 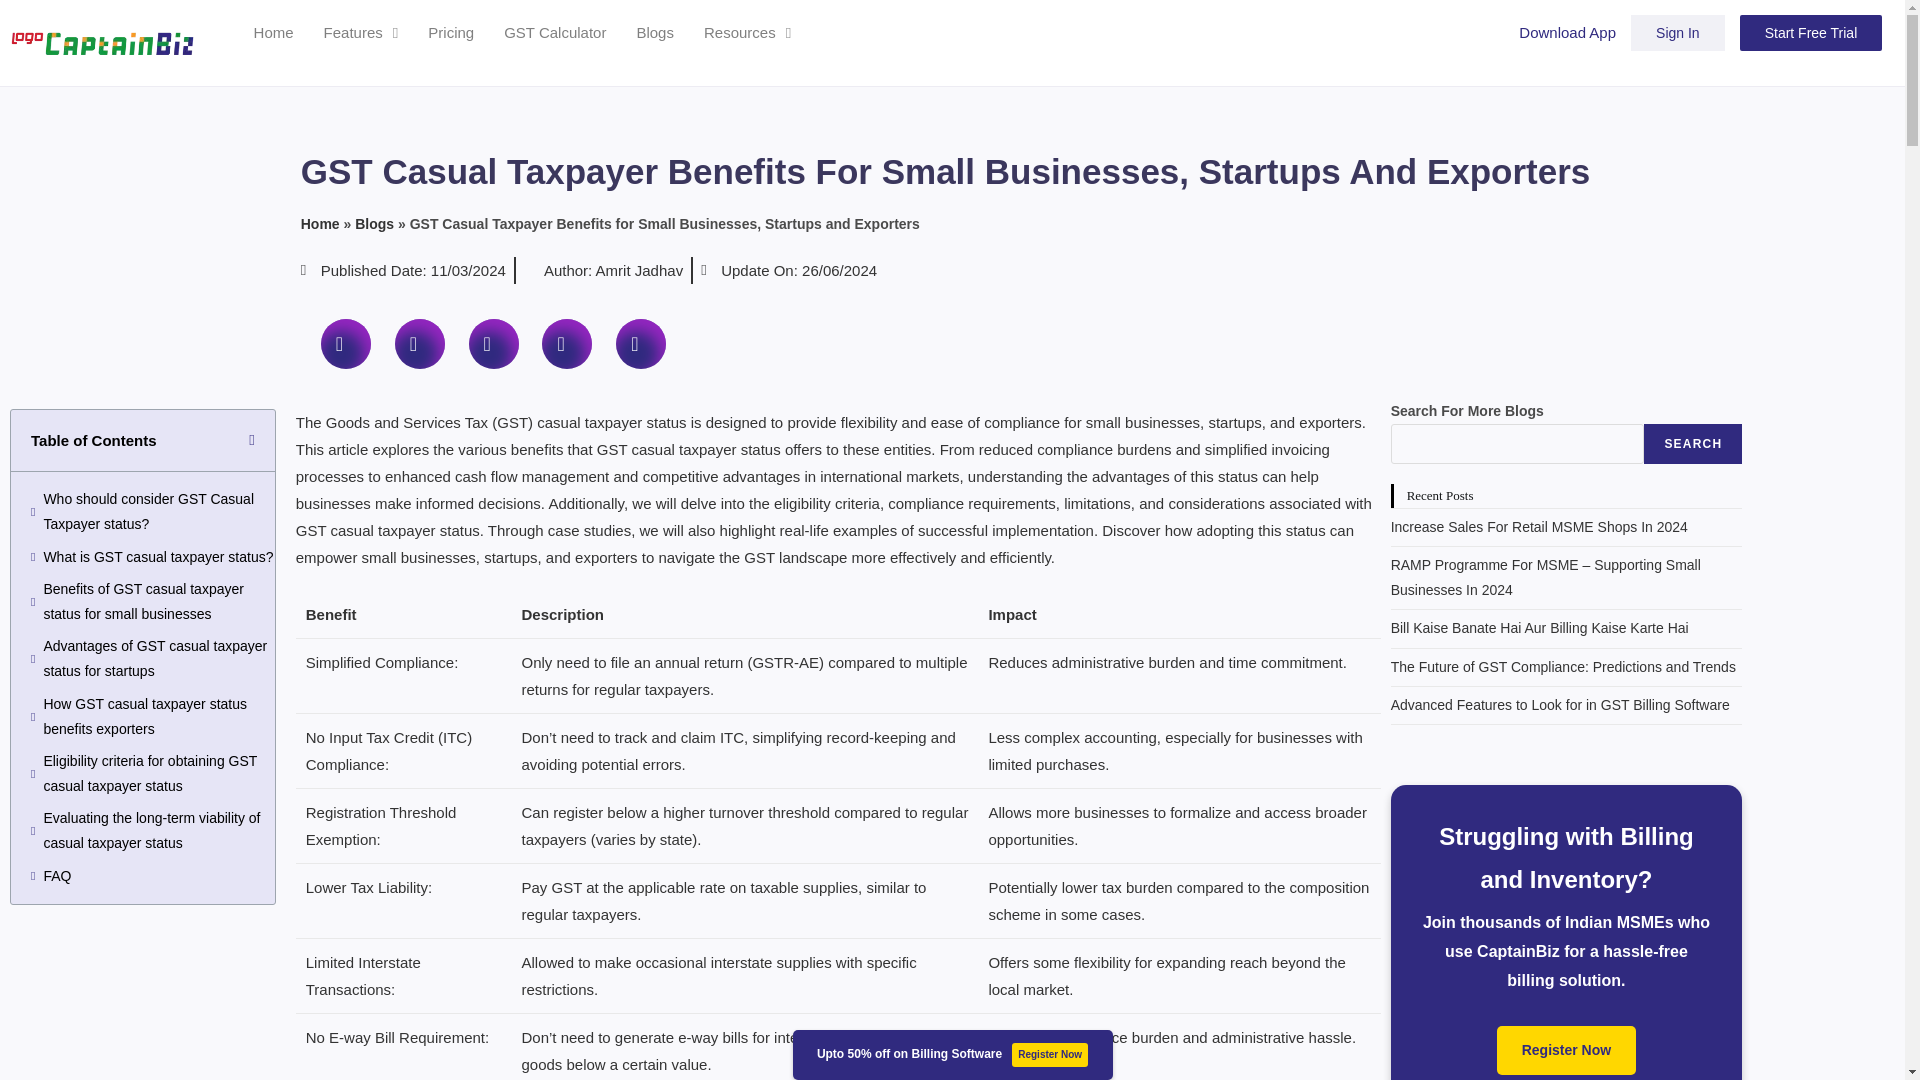 What do you see at coordinates (362, 32) in the screenshot?
I see `Features` at bounding box center [362, 32].